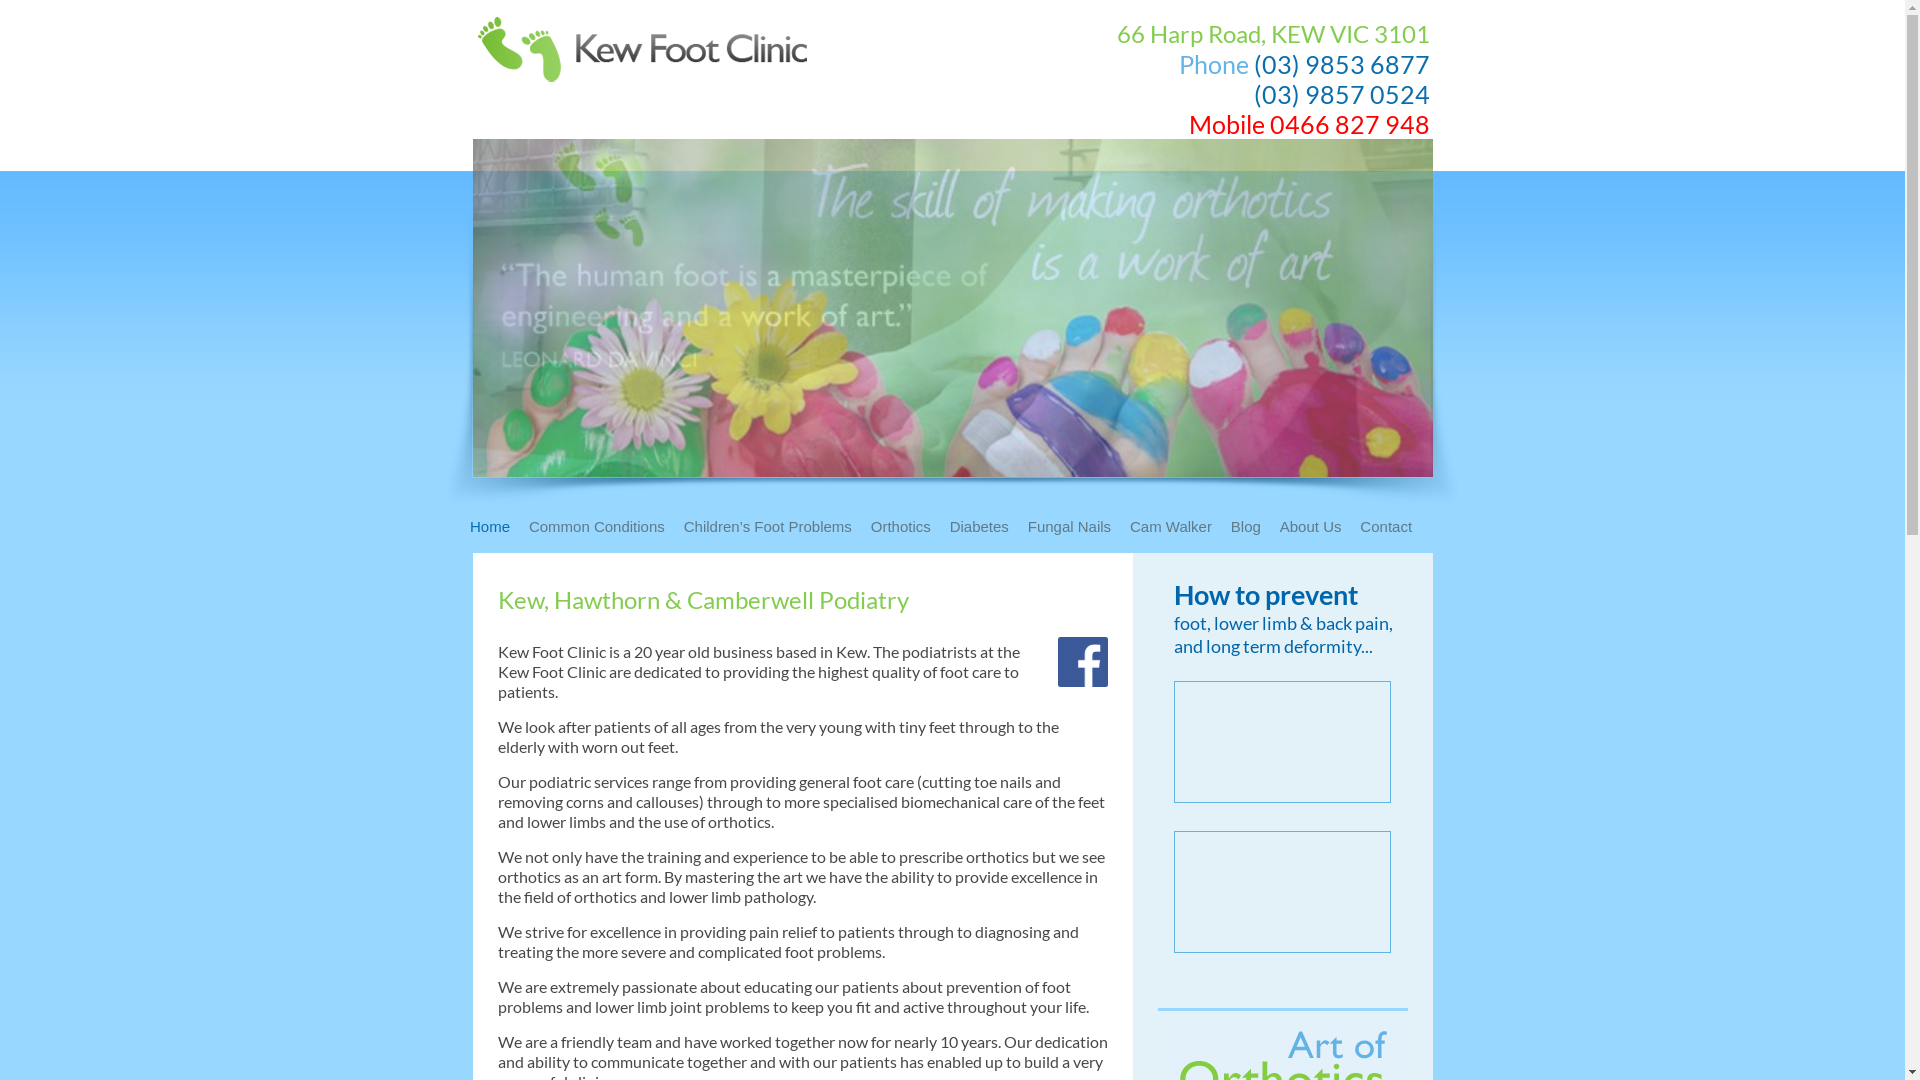  Describe the element at coordinates (1254, 532) in the screenshot. I see `Blog` at that location.